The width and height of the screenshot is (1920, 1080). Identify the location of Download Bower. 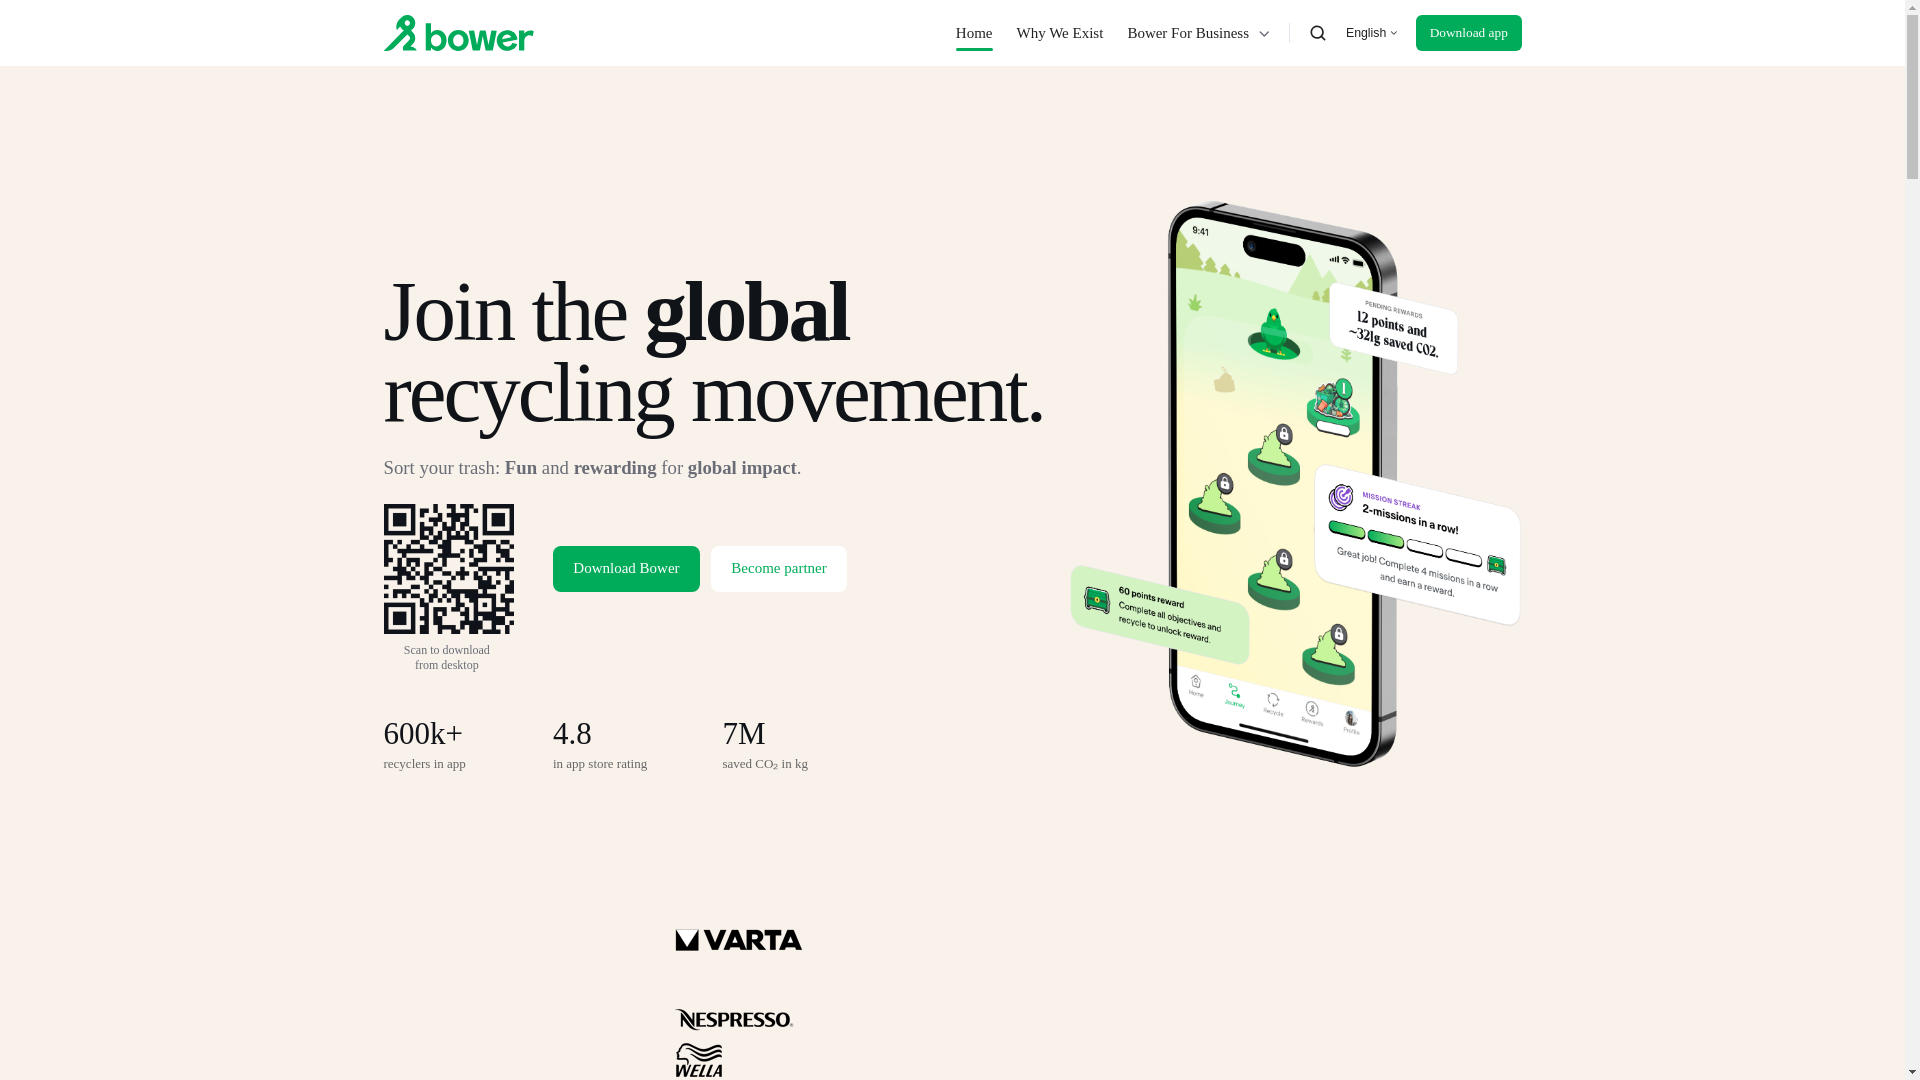
(626, 568).